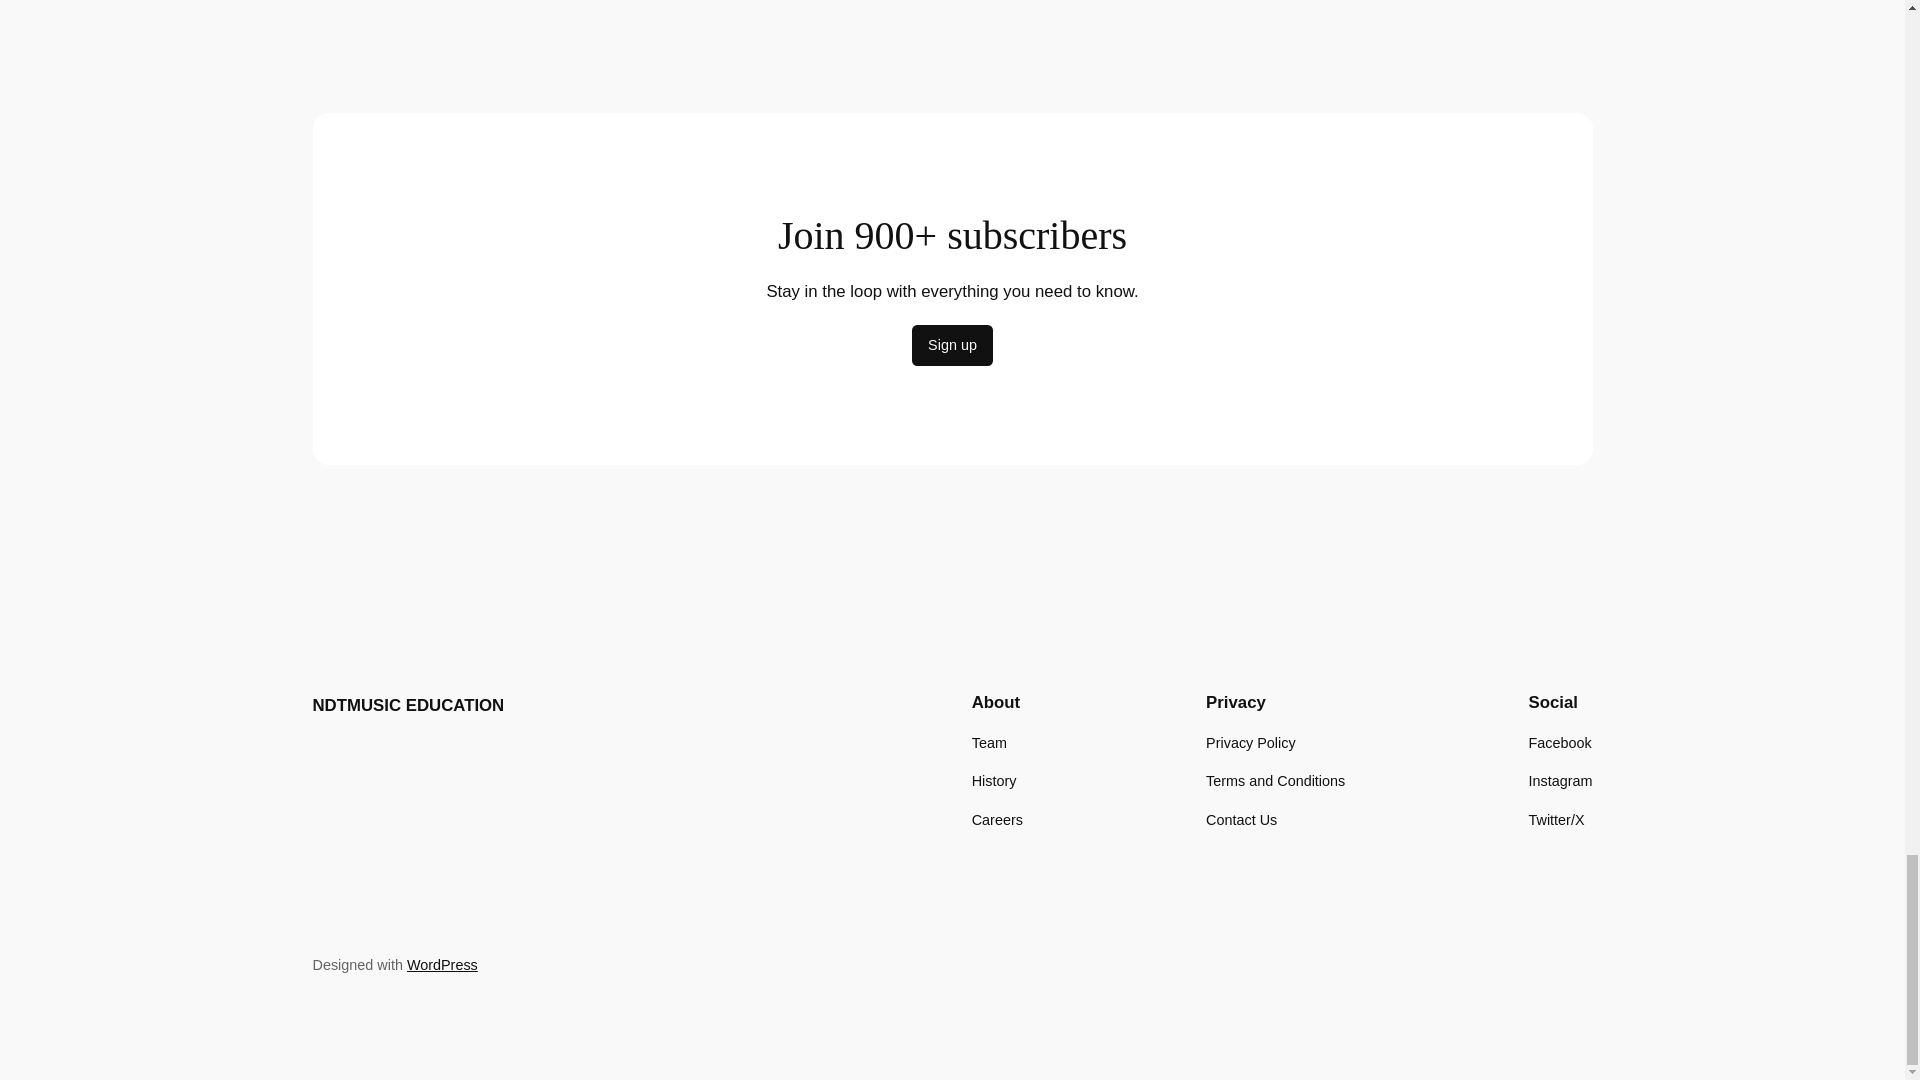  I want to click on Terms and Conditions, so click(1275, 780).